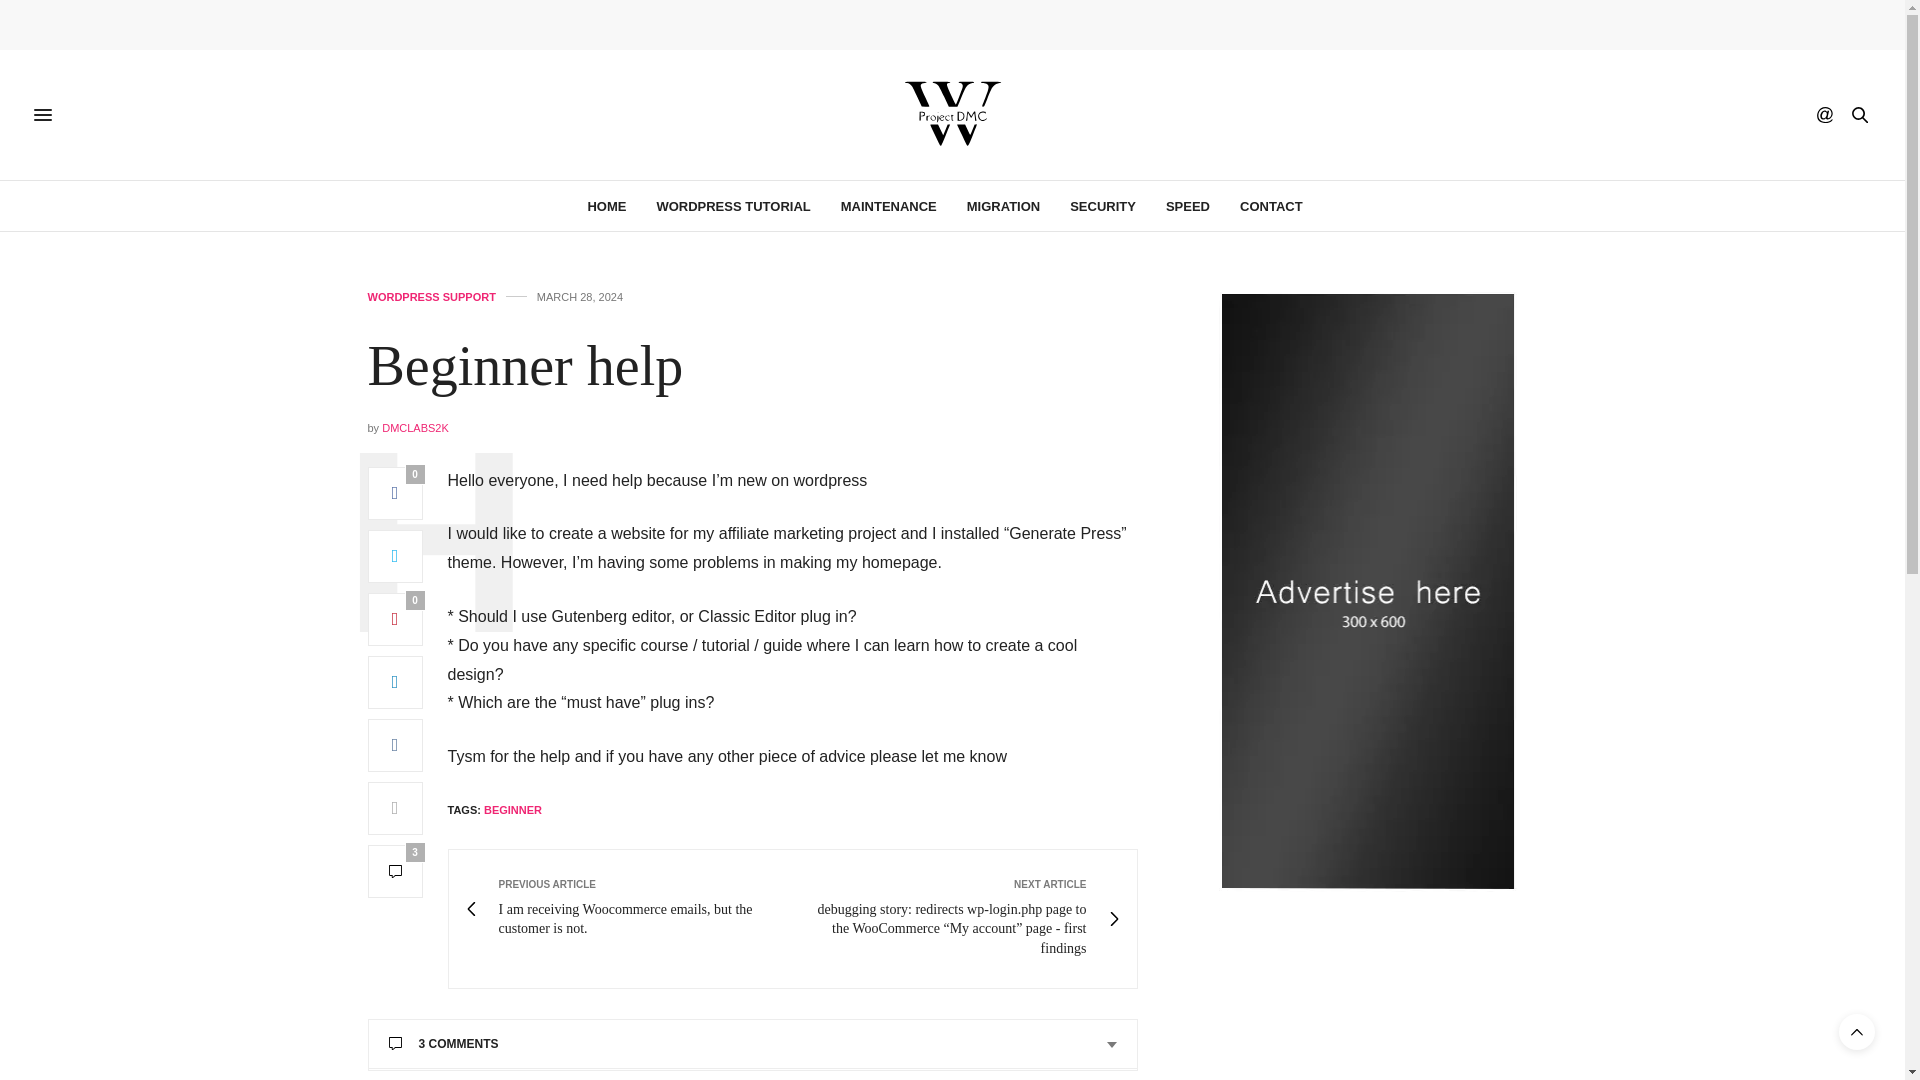 The width and height of the screenshot is (1920, 1080). Describe the element at coordinates (1004, 206) in the screenshot. I see `MIGRATION` at that location.